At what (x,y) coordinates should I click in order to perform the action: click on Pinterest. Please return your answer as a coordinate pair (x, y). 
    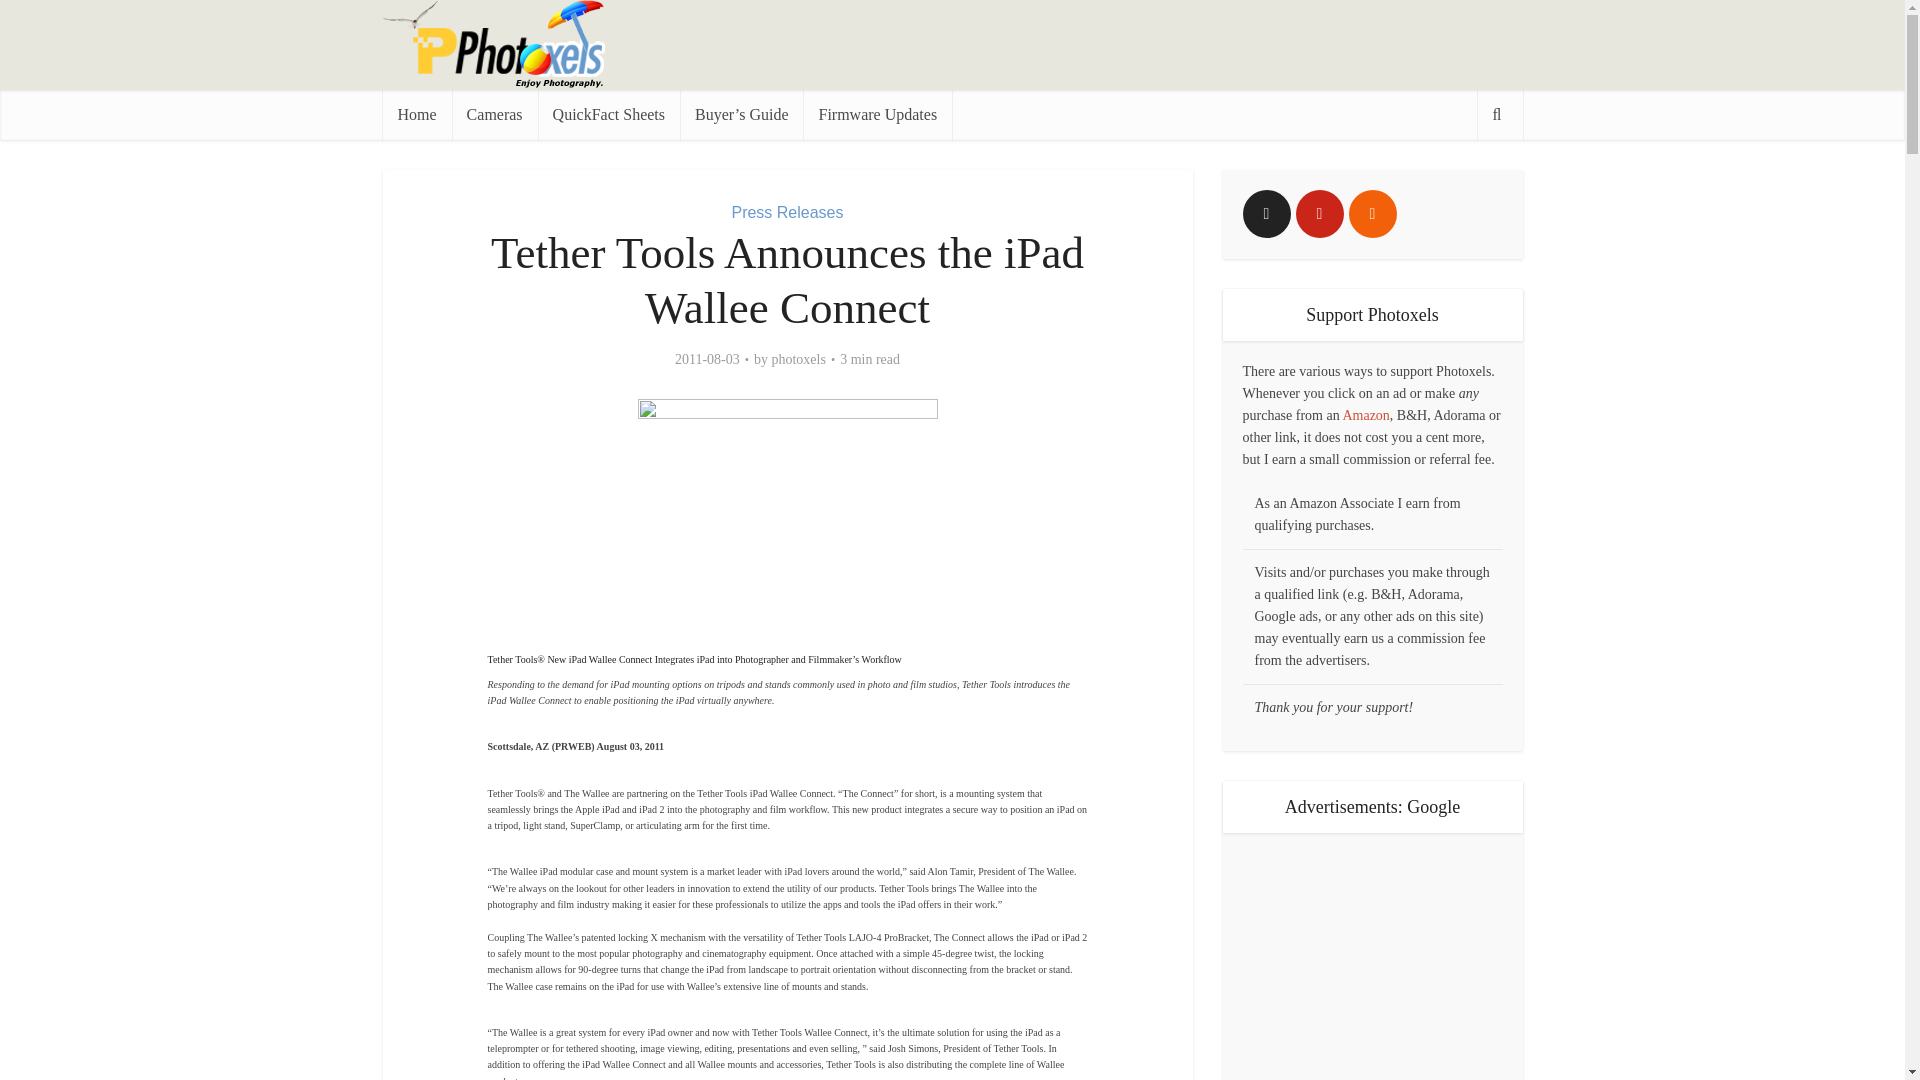
    Looking at the image, I should click on (1320, 214).